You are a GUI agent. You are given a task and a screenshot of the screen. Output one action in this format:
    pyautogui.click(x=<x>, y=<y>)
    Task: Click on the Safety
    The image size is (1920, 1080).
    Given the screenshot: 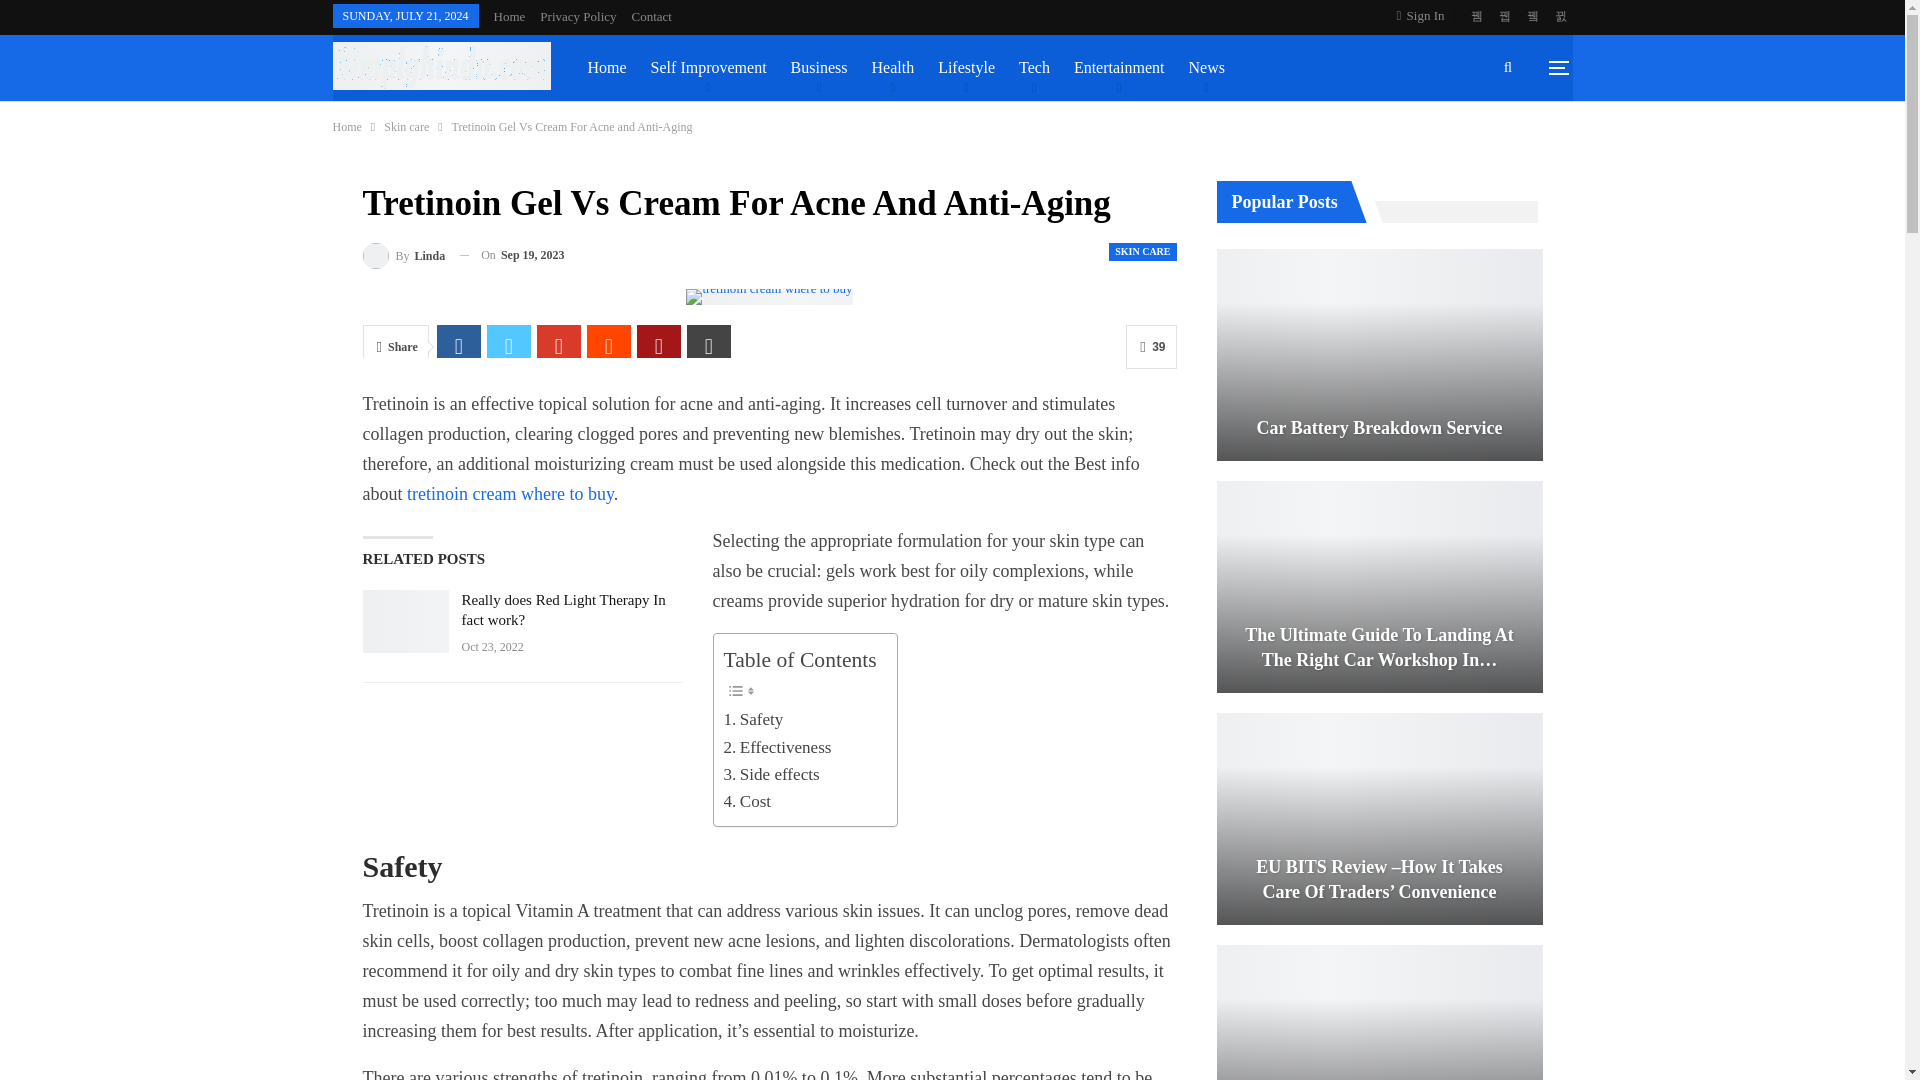 What is the action you would take?
    pyautogui.click(x=753, y=720)
    